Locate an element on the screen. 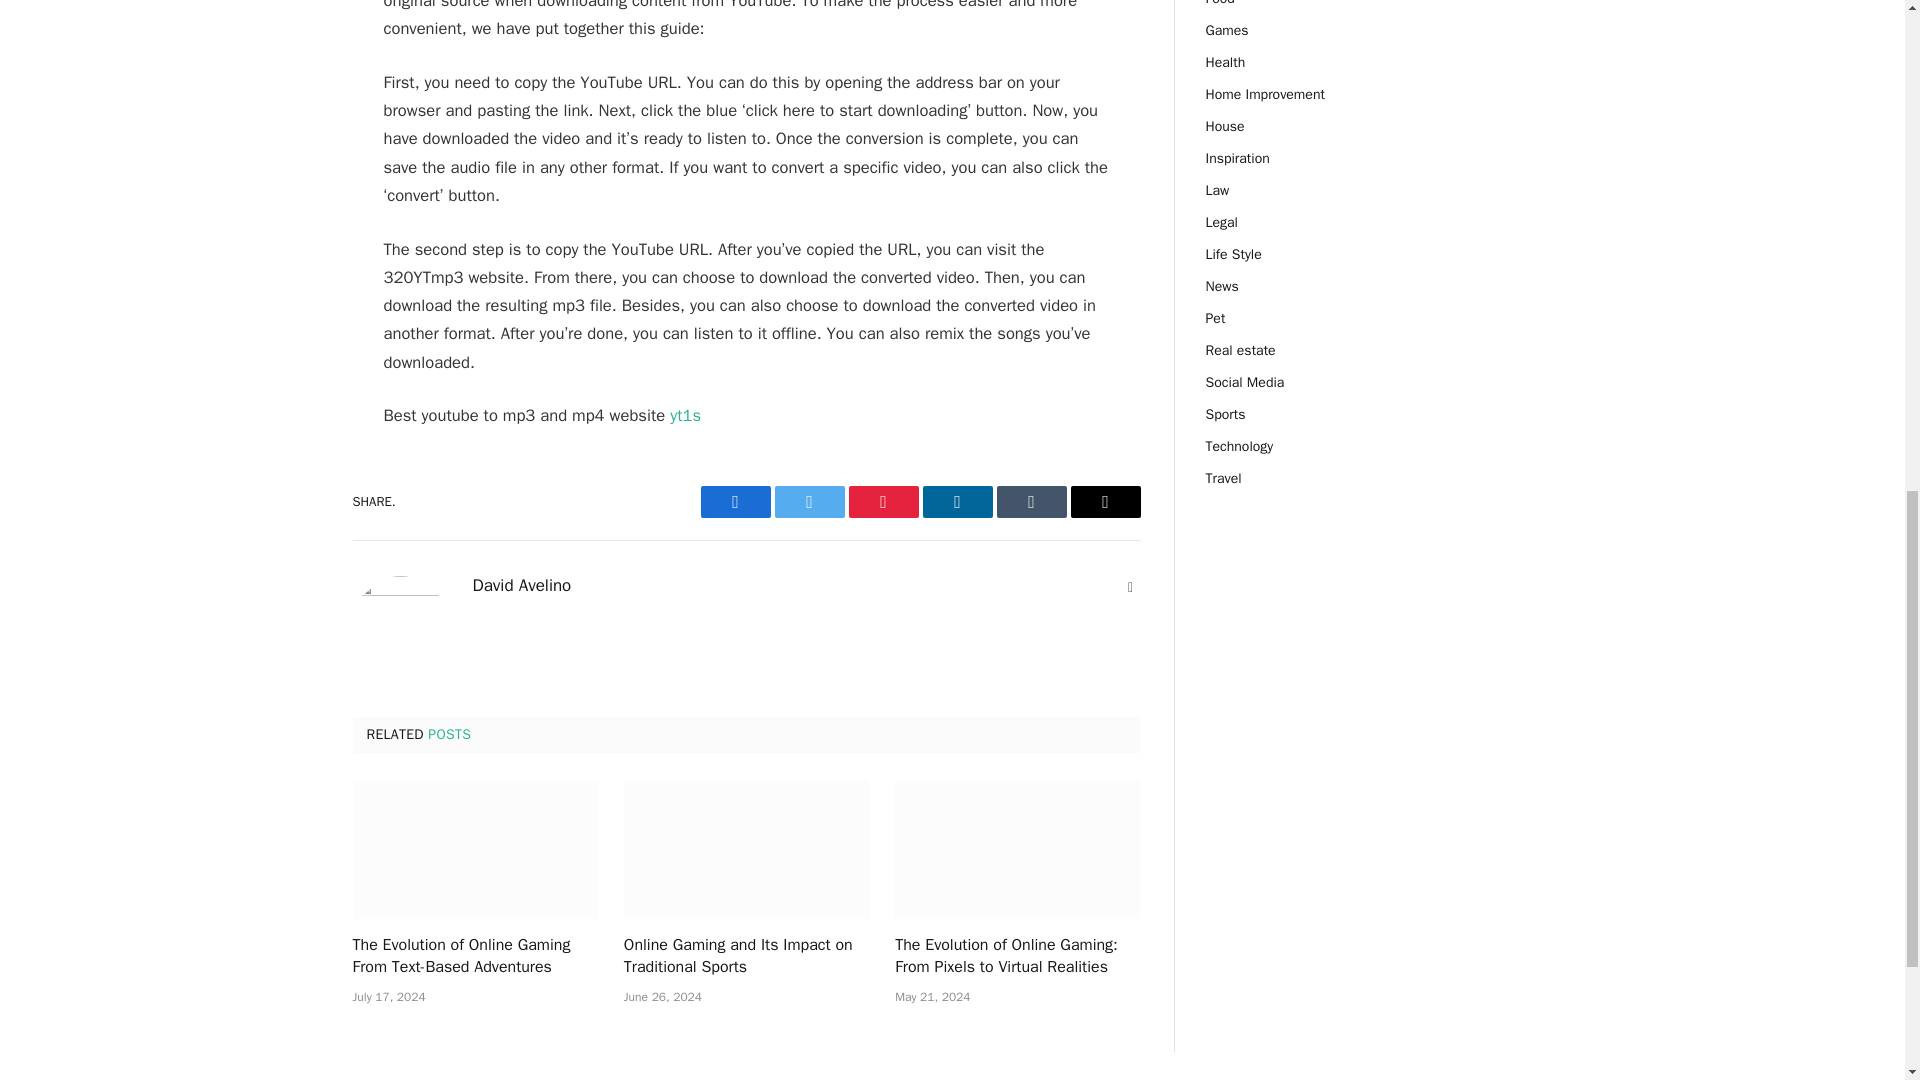 This screenshot has height=1080, width=1920. yt1s is located at coordinates (685, 415).